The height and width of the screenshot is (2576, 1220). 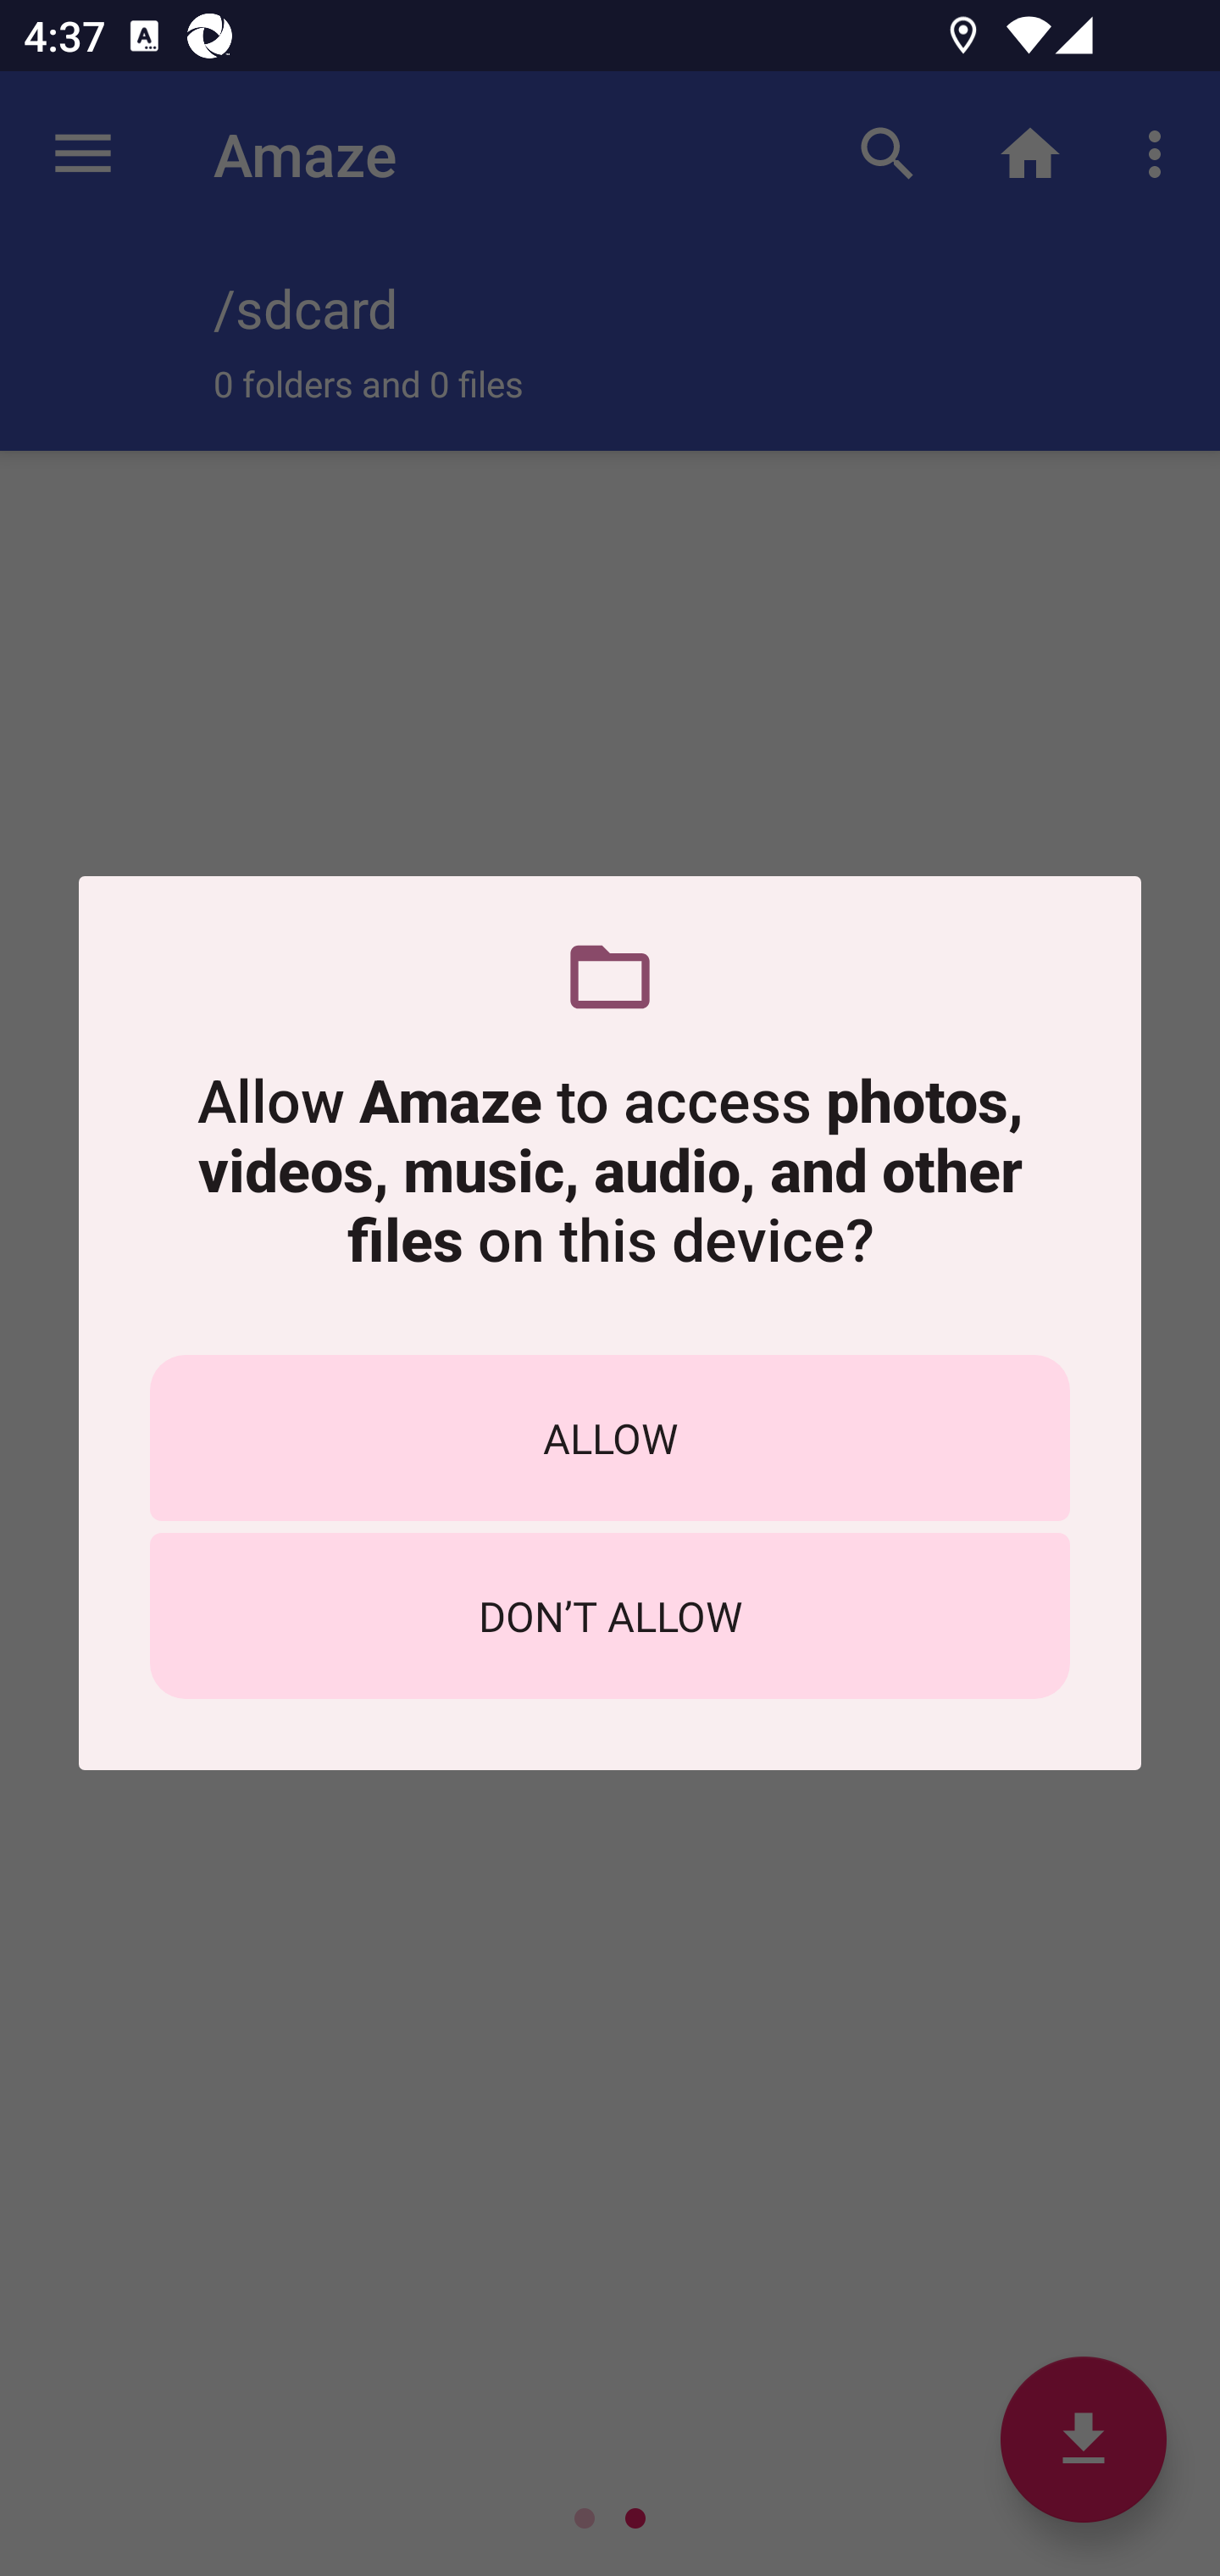 I want to click on DON’T ALLOW, so click(x=610, y=1616).